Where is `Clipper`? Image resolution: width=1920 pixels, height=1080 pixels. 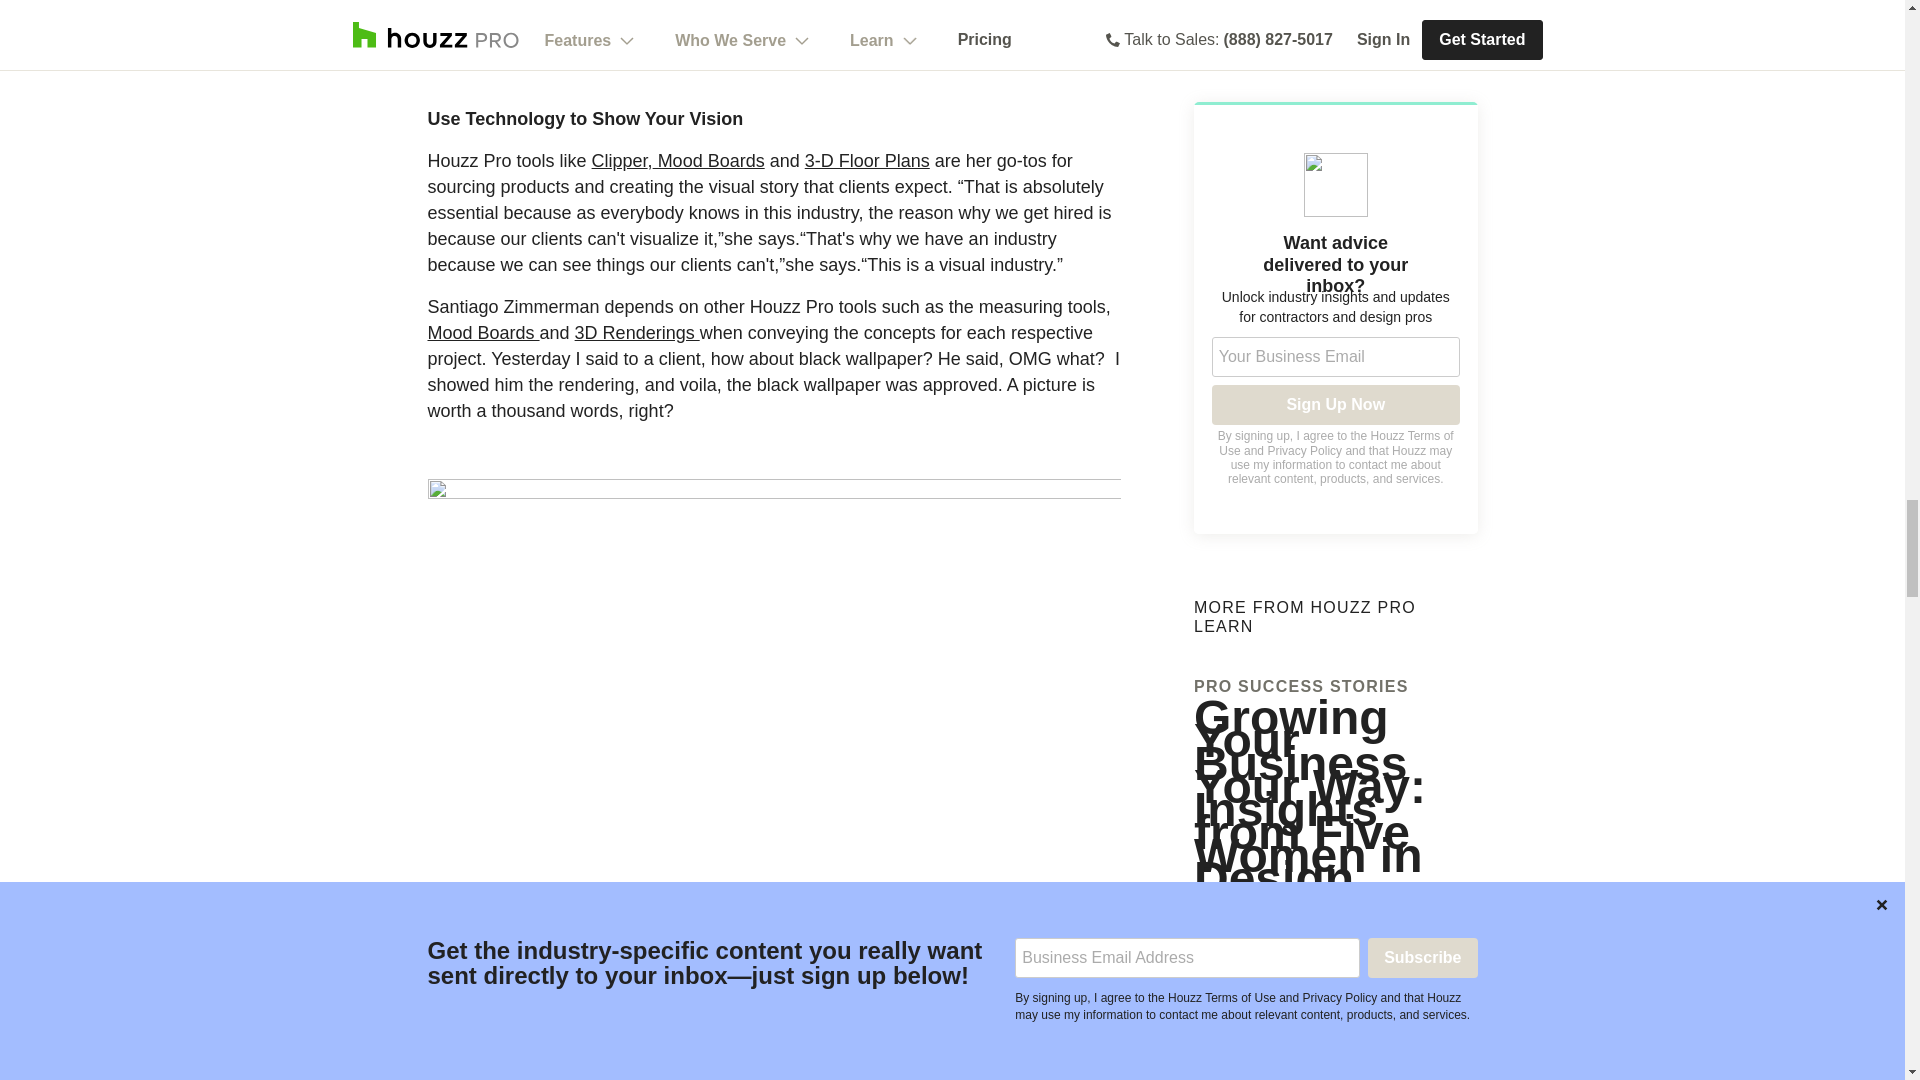 Clipper is located at coordinates (620, 160).